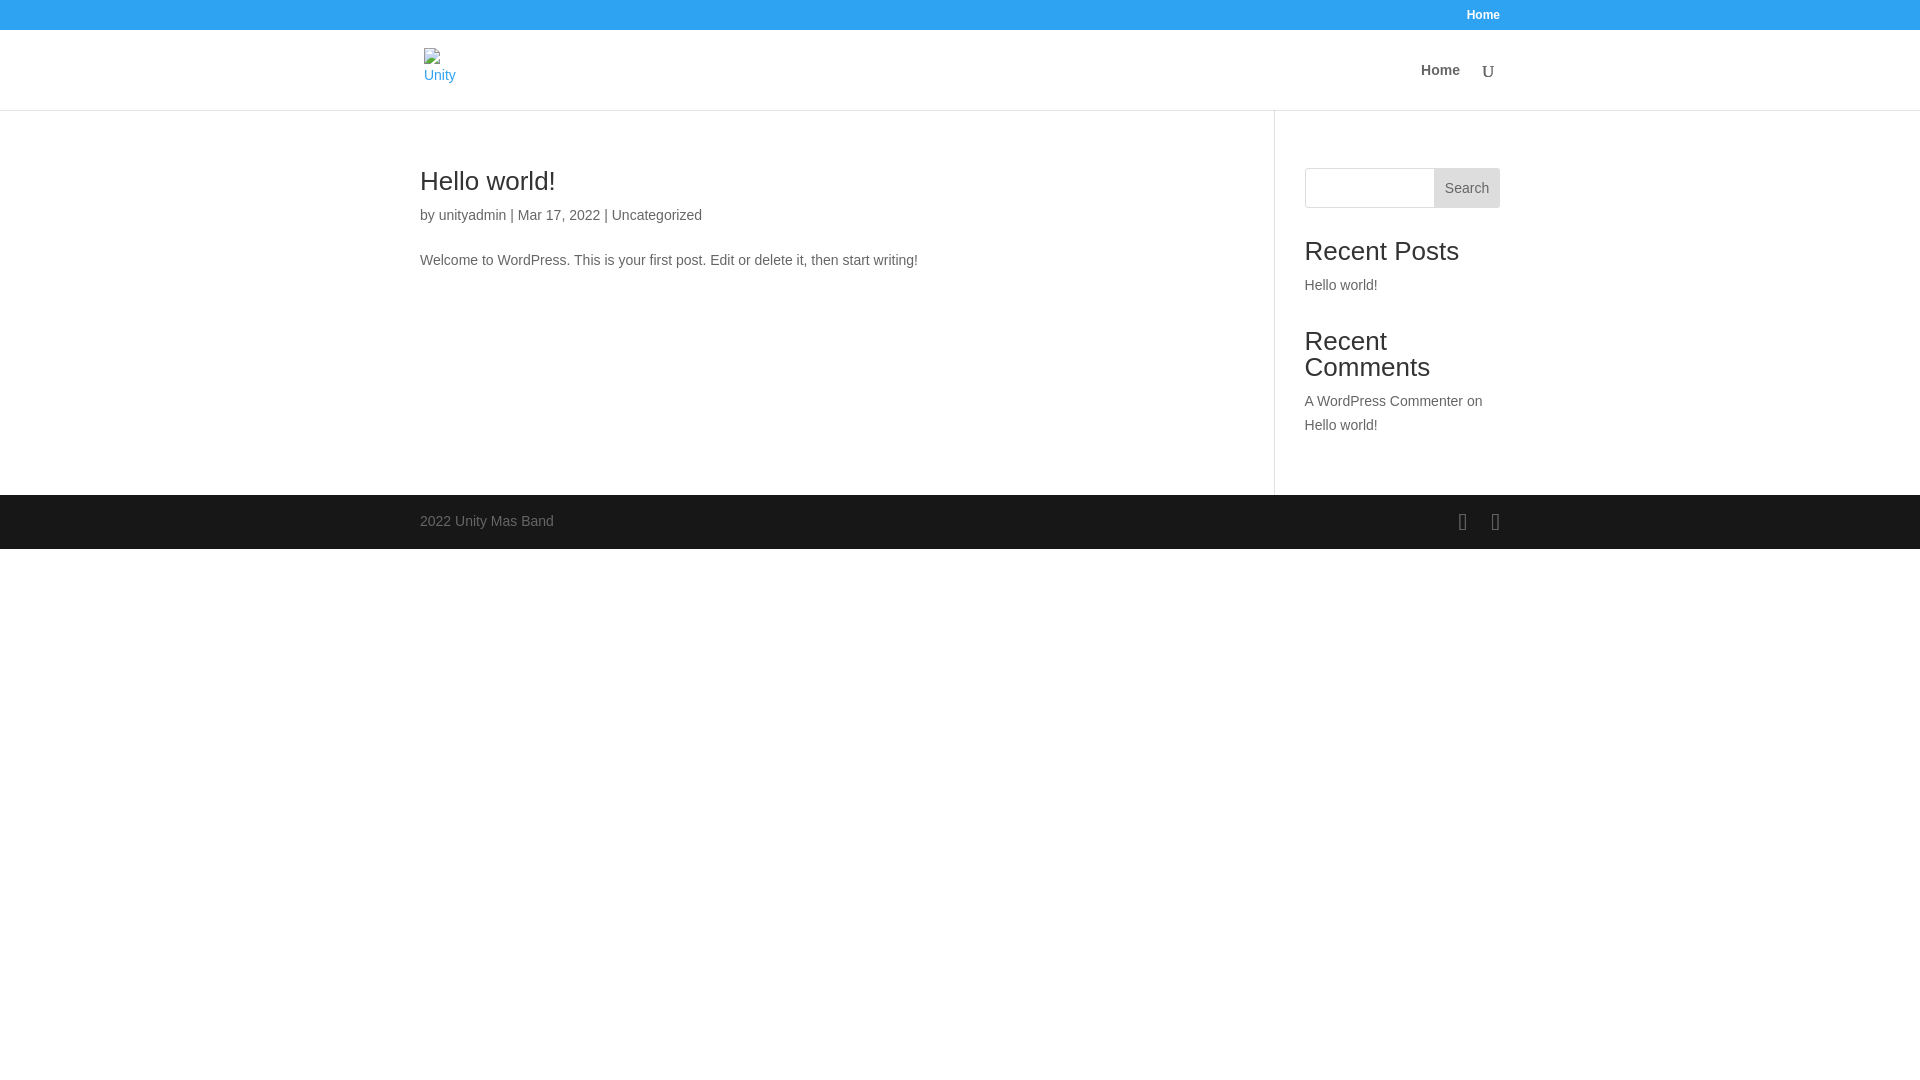 This screenshot has width=1920, height=1080. Describe the element at coordinates (488, 181) in the screenshot. I see `Hello world!` at that location.